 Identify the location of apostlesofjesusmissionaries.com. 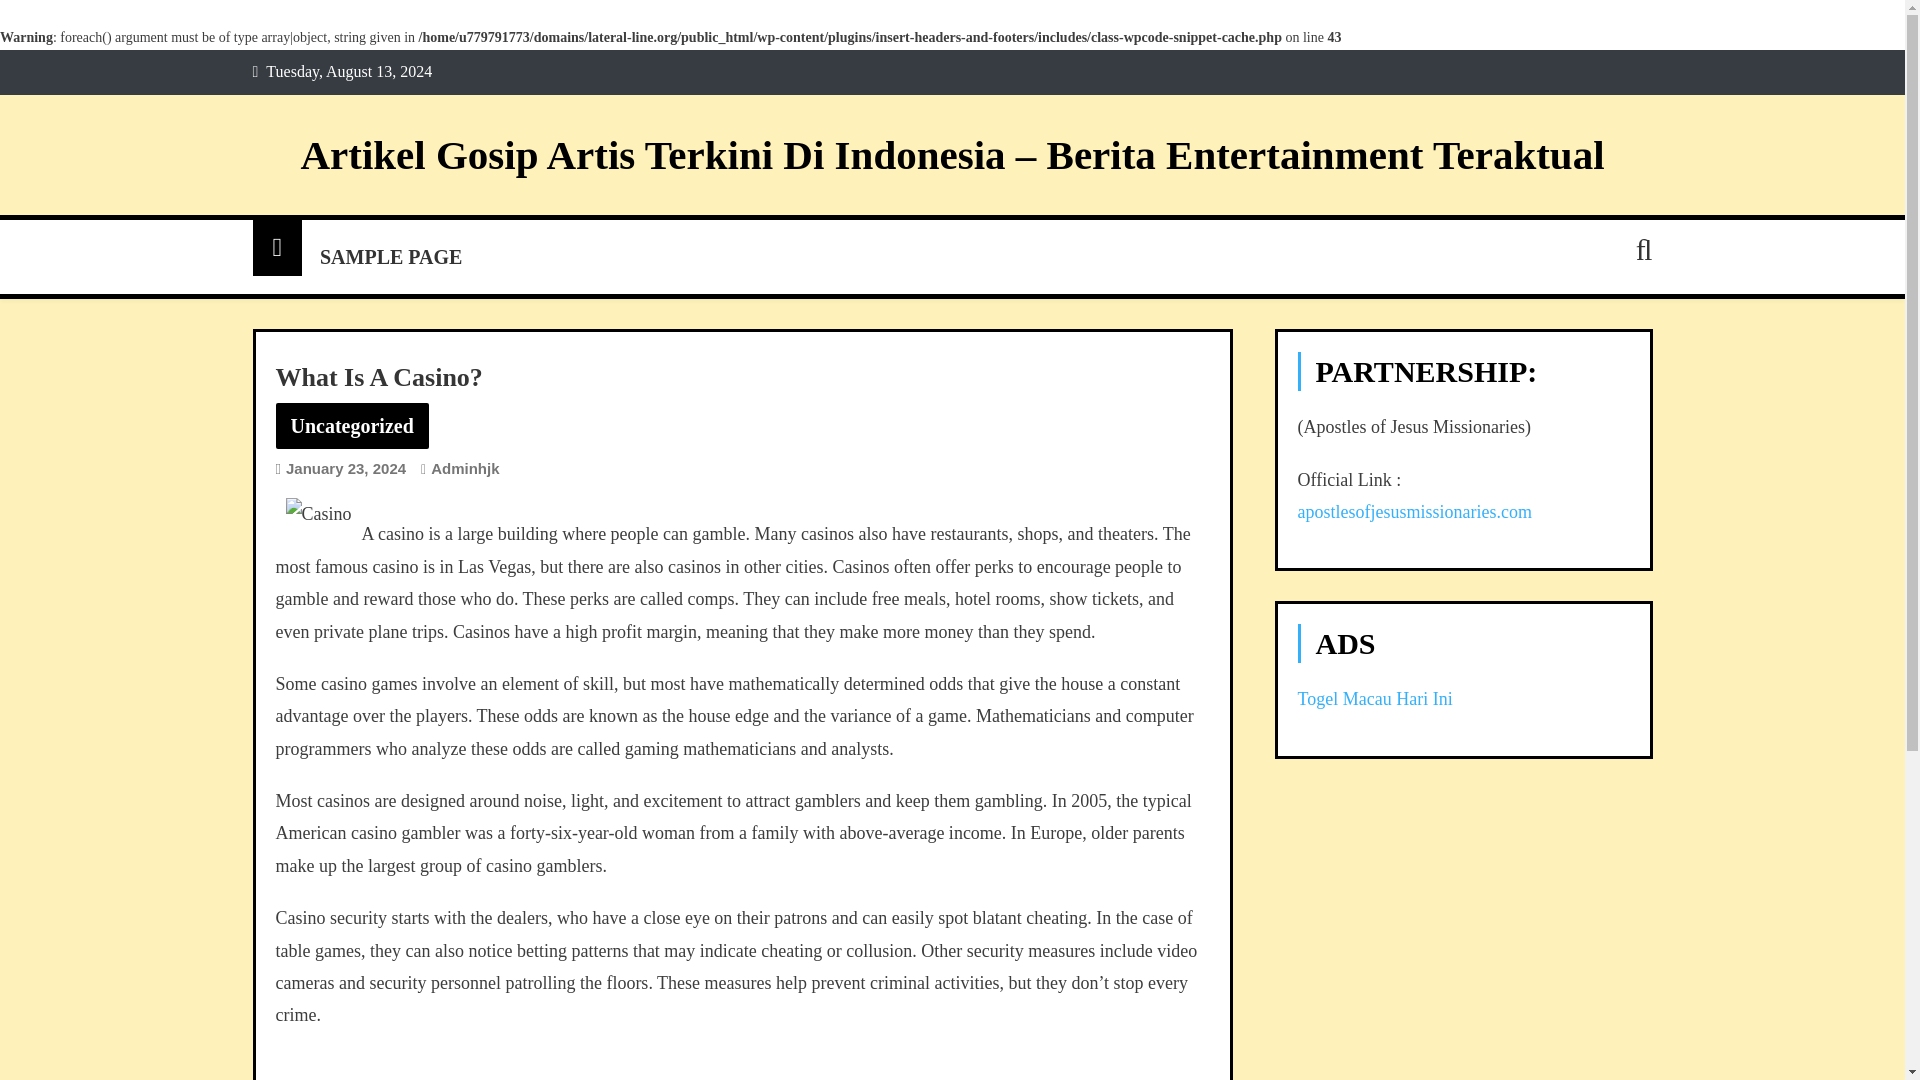
(1414, 512).